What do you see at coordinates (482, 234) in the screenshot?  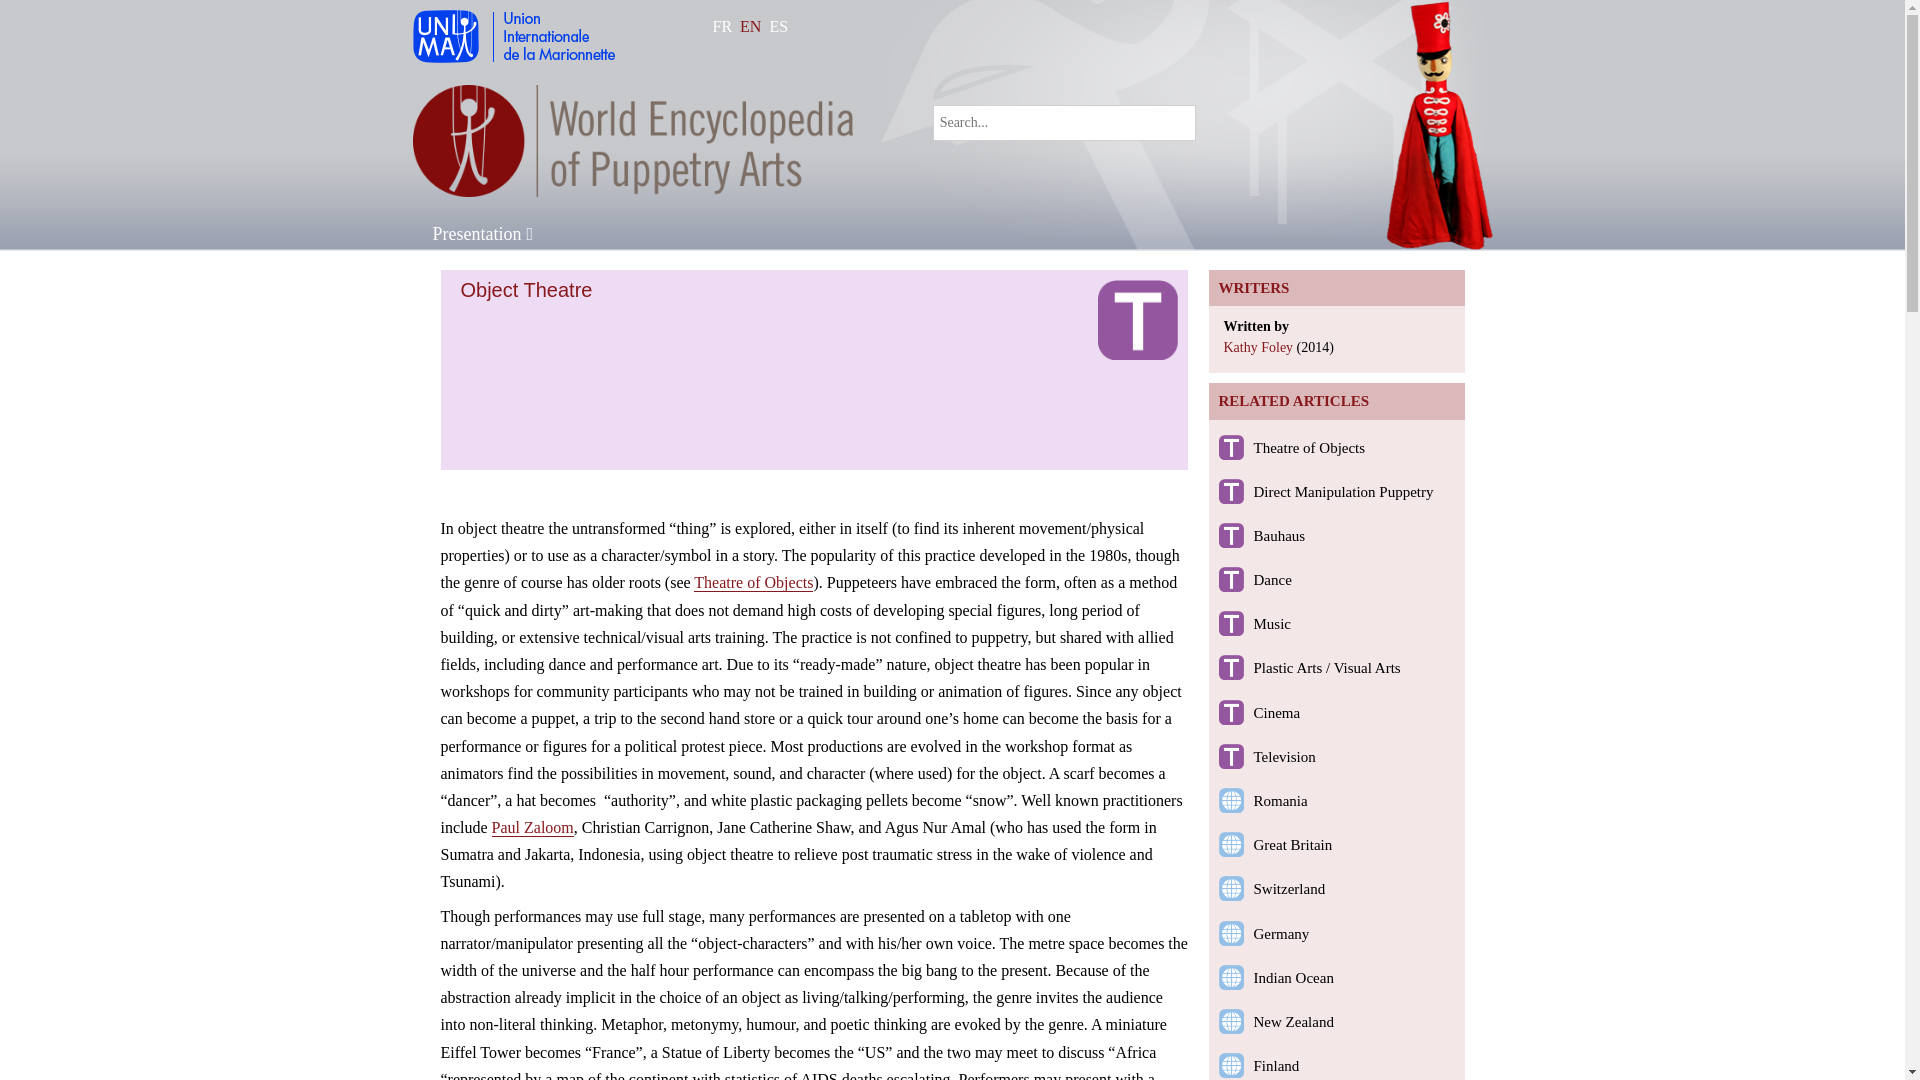 I see `Presentation` at bounding box center [482, 234].